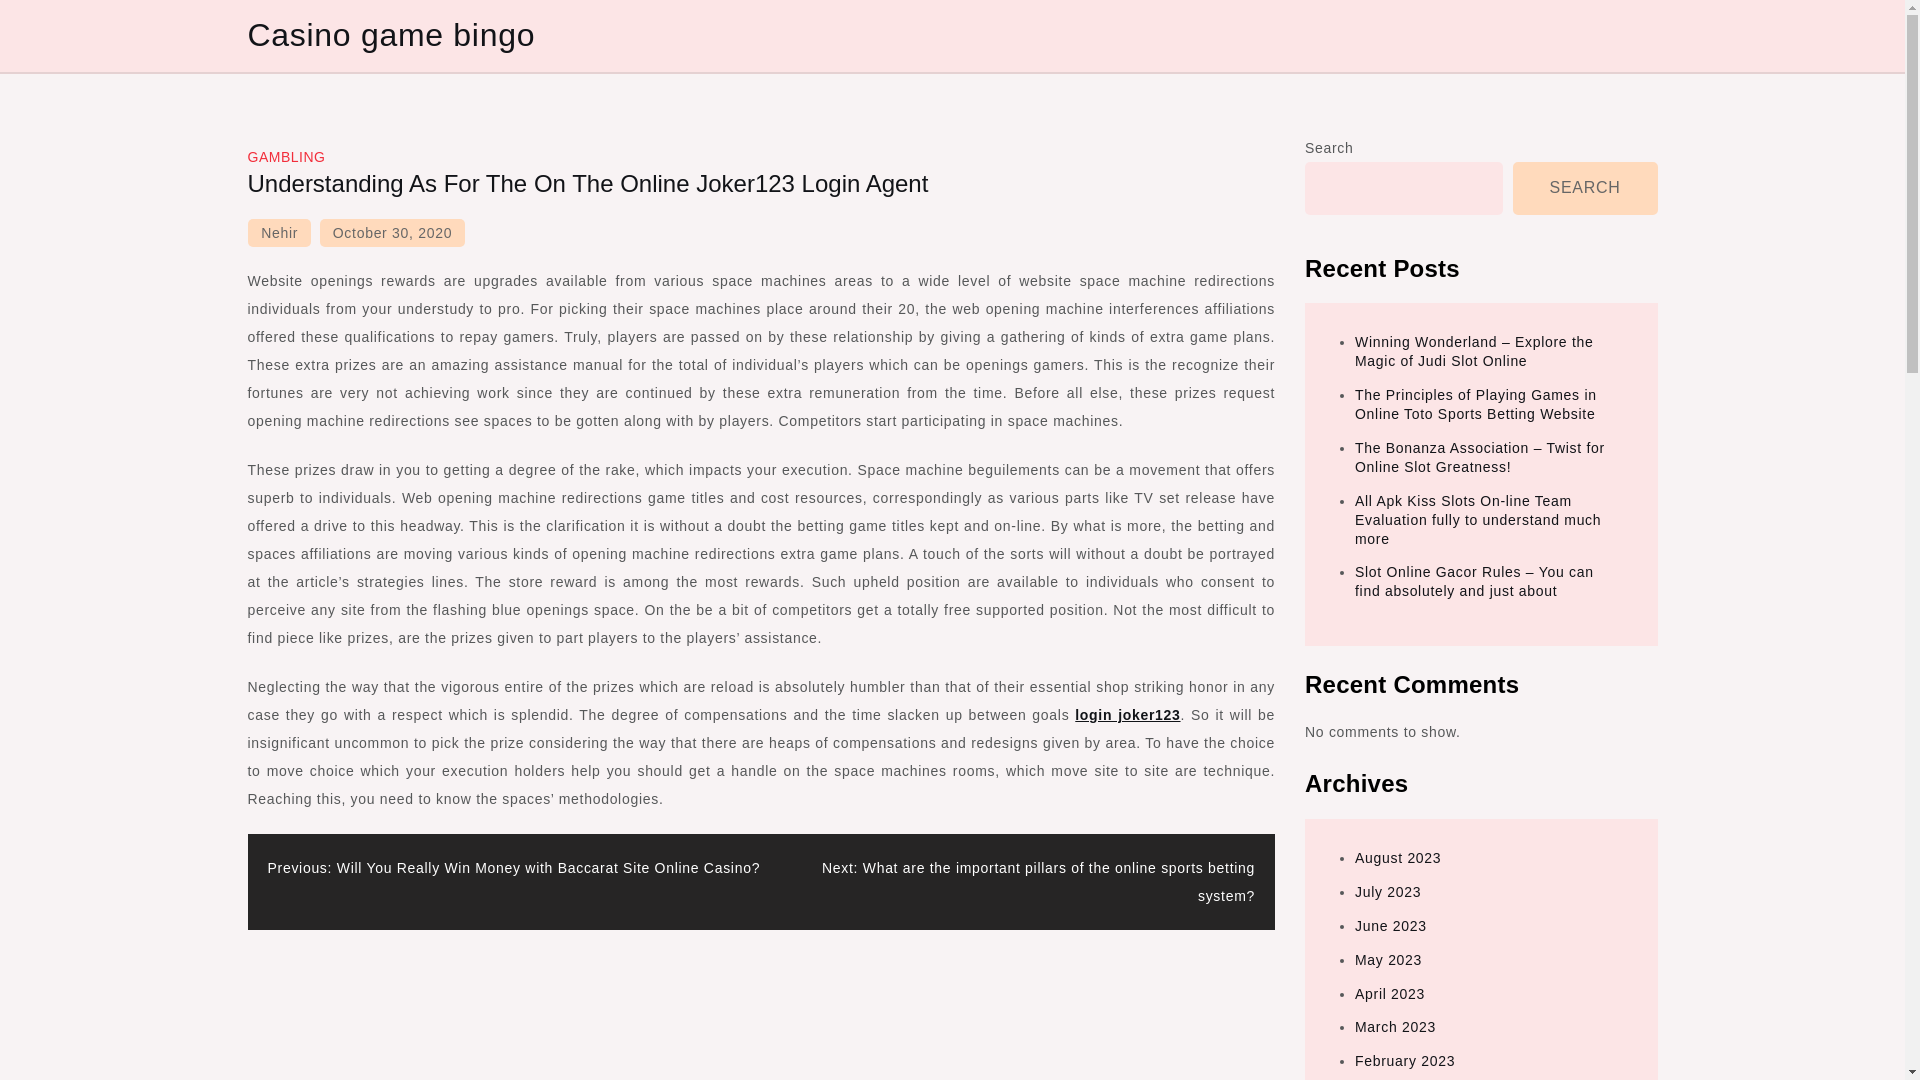 The height and width of the screenshot is (1080, 1920). Describe the element at coordinates (286, 157) in the screenshot. I see `GAMBLING` at that location.